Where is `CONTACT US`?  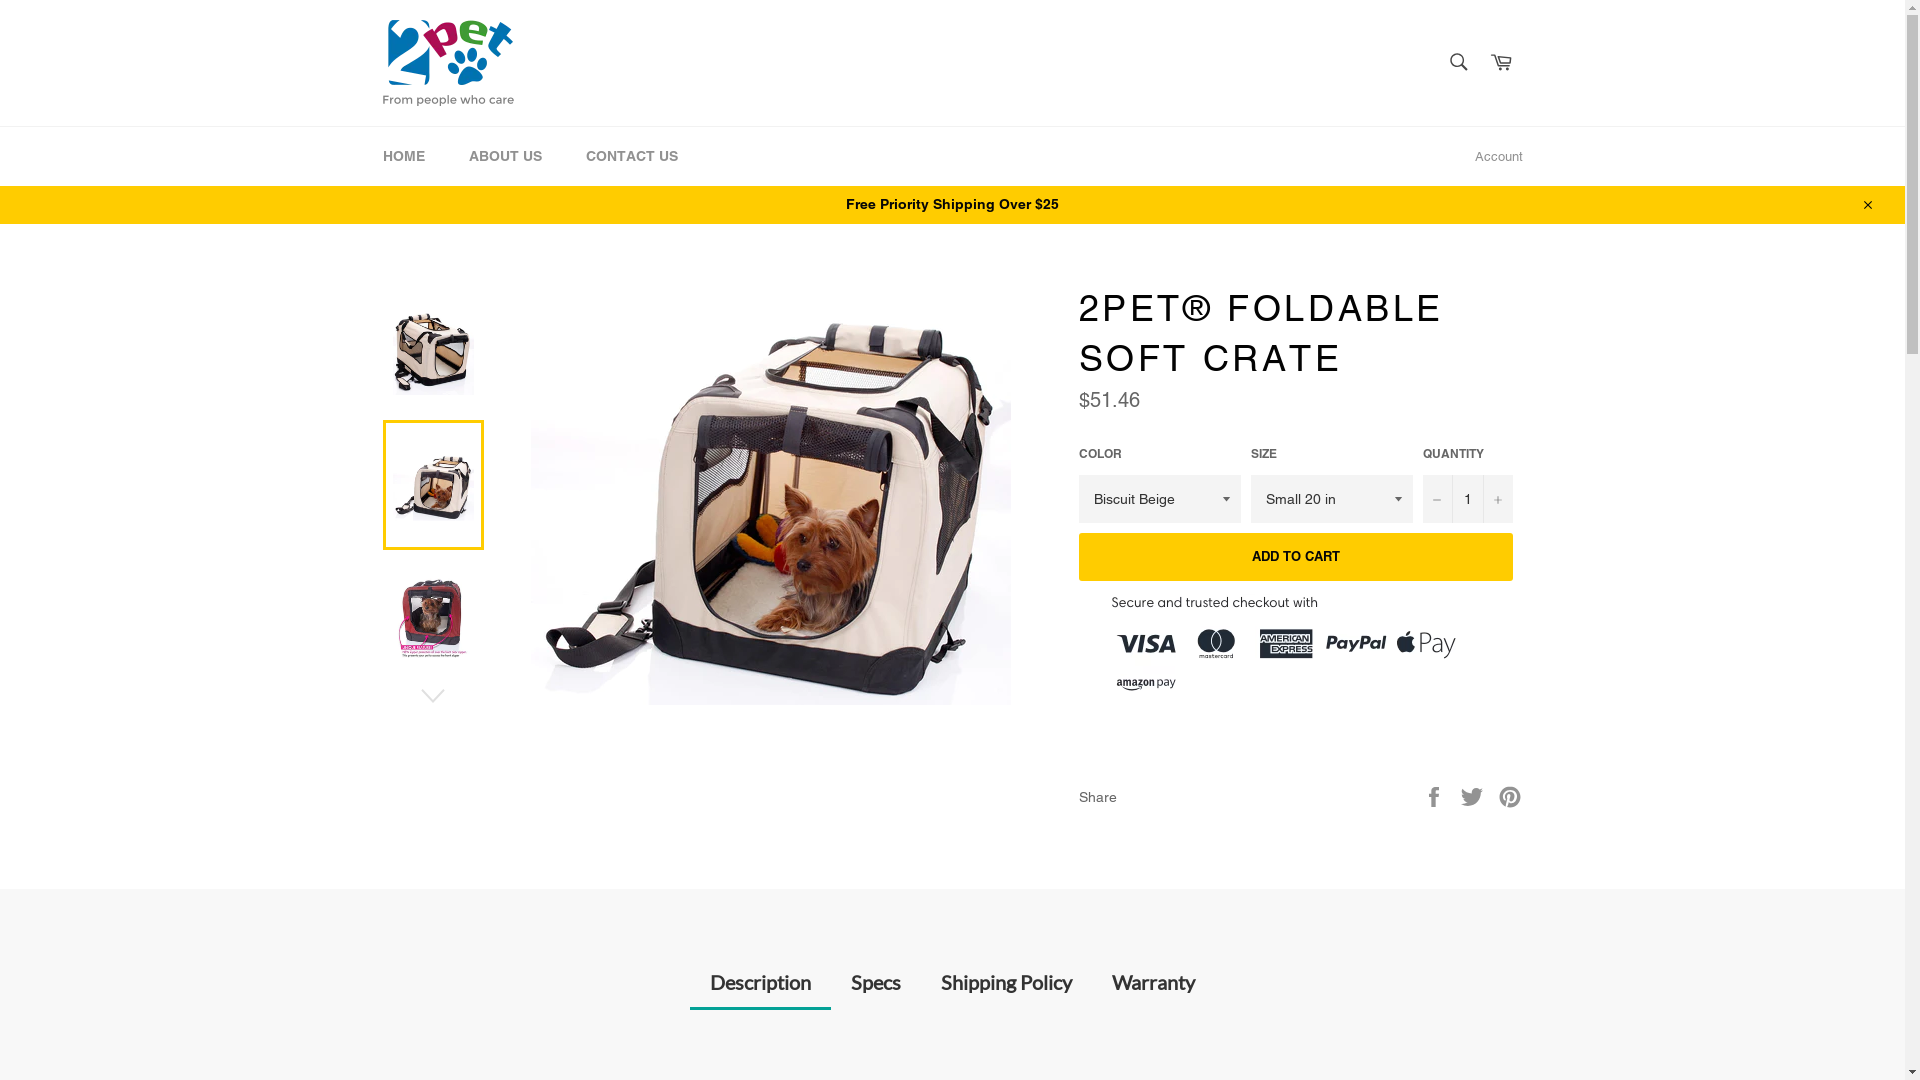 CONTACT US is located at coordinates (632, 156).